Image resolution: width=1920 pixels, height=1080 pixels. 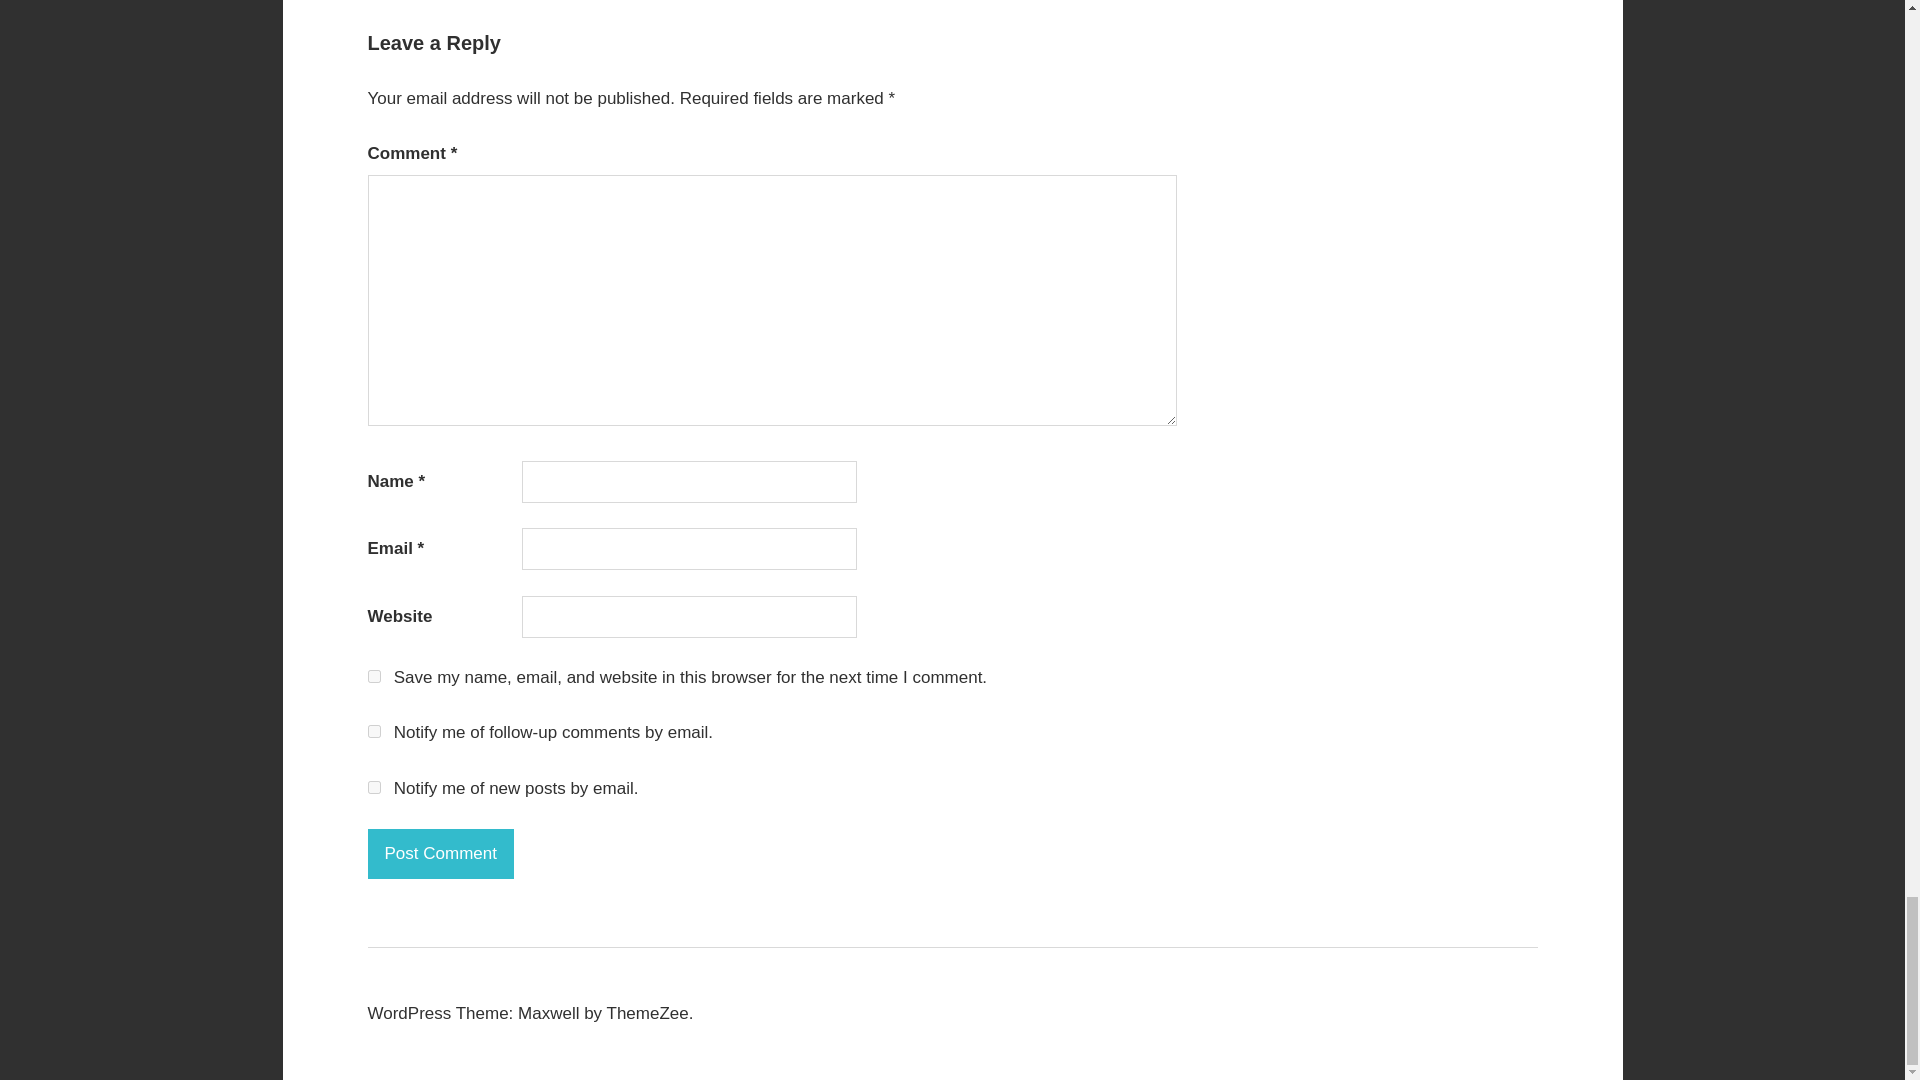 What do you see at coordinates (374, 786) in the screenshot?
I see `subscribe` at bounding box center [374, 786].